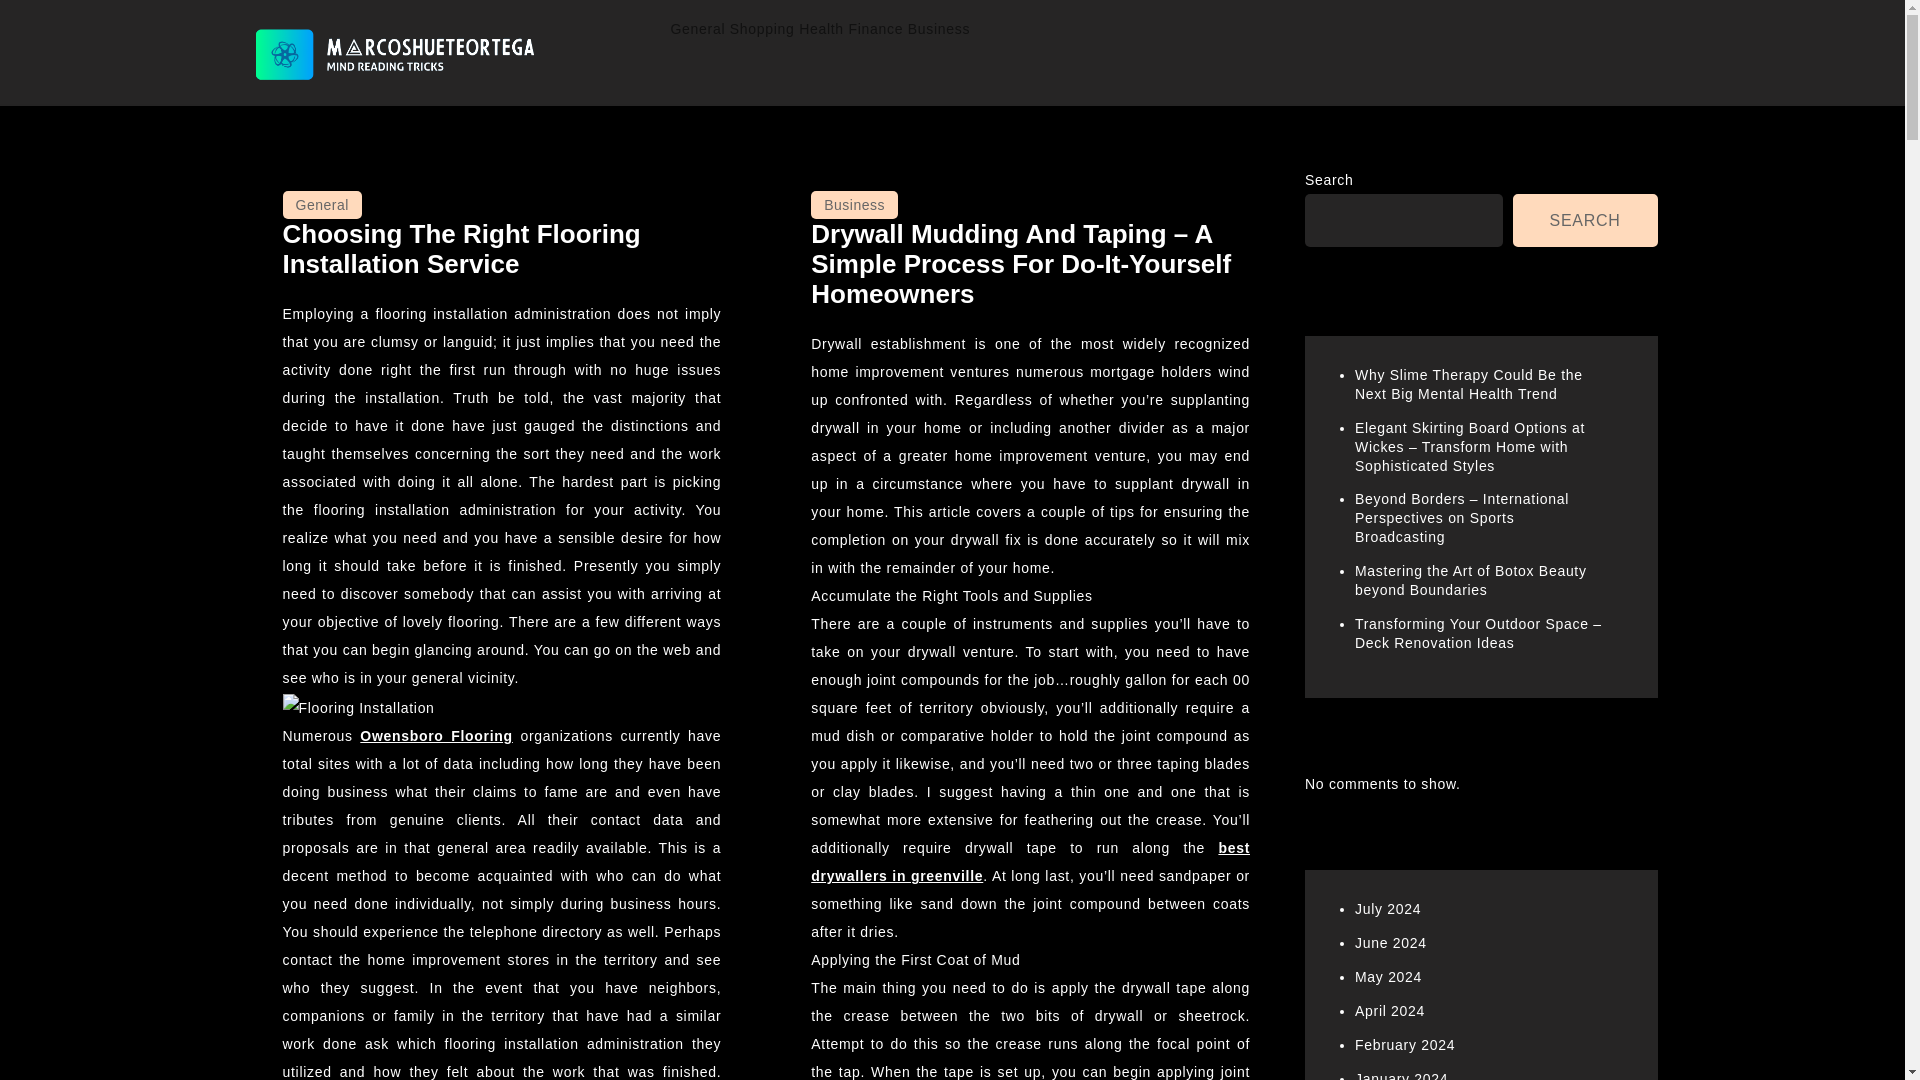 This screenshot has height=1080, width=1920. What do you see at coordinates (399, 108) in the screenshot?
I see `Mind Reading Tricks` at bounding box center [399, 108].